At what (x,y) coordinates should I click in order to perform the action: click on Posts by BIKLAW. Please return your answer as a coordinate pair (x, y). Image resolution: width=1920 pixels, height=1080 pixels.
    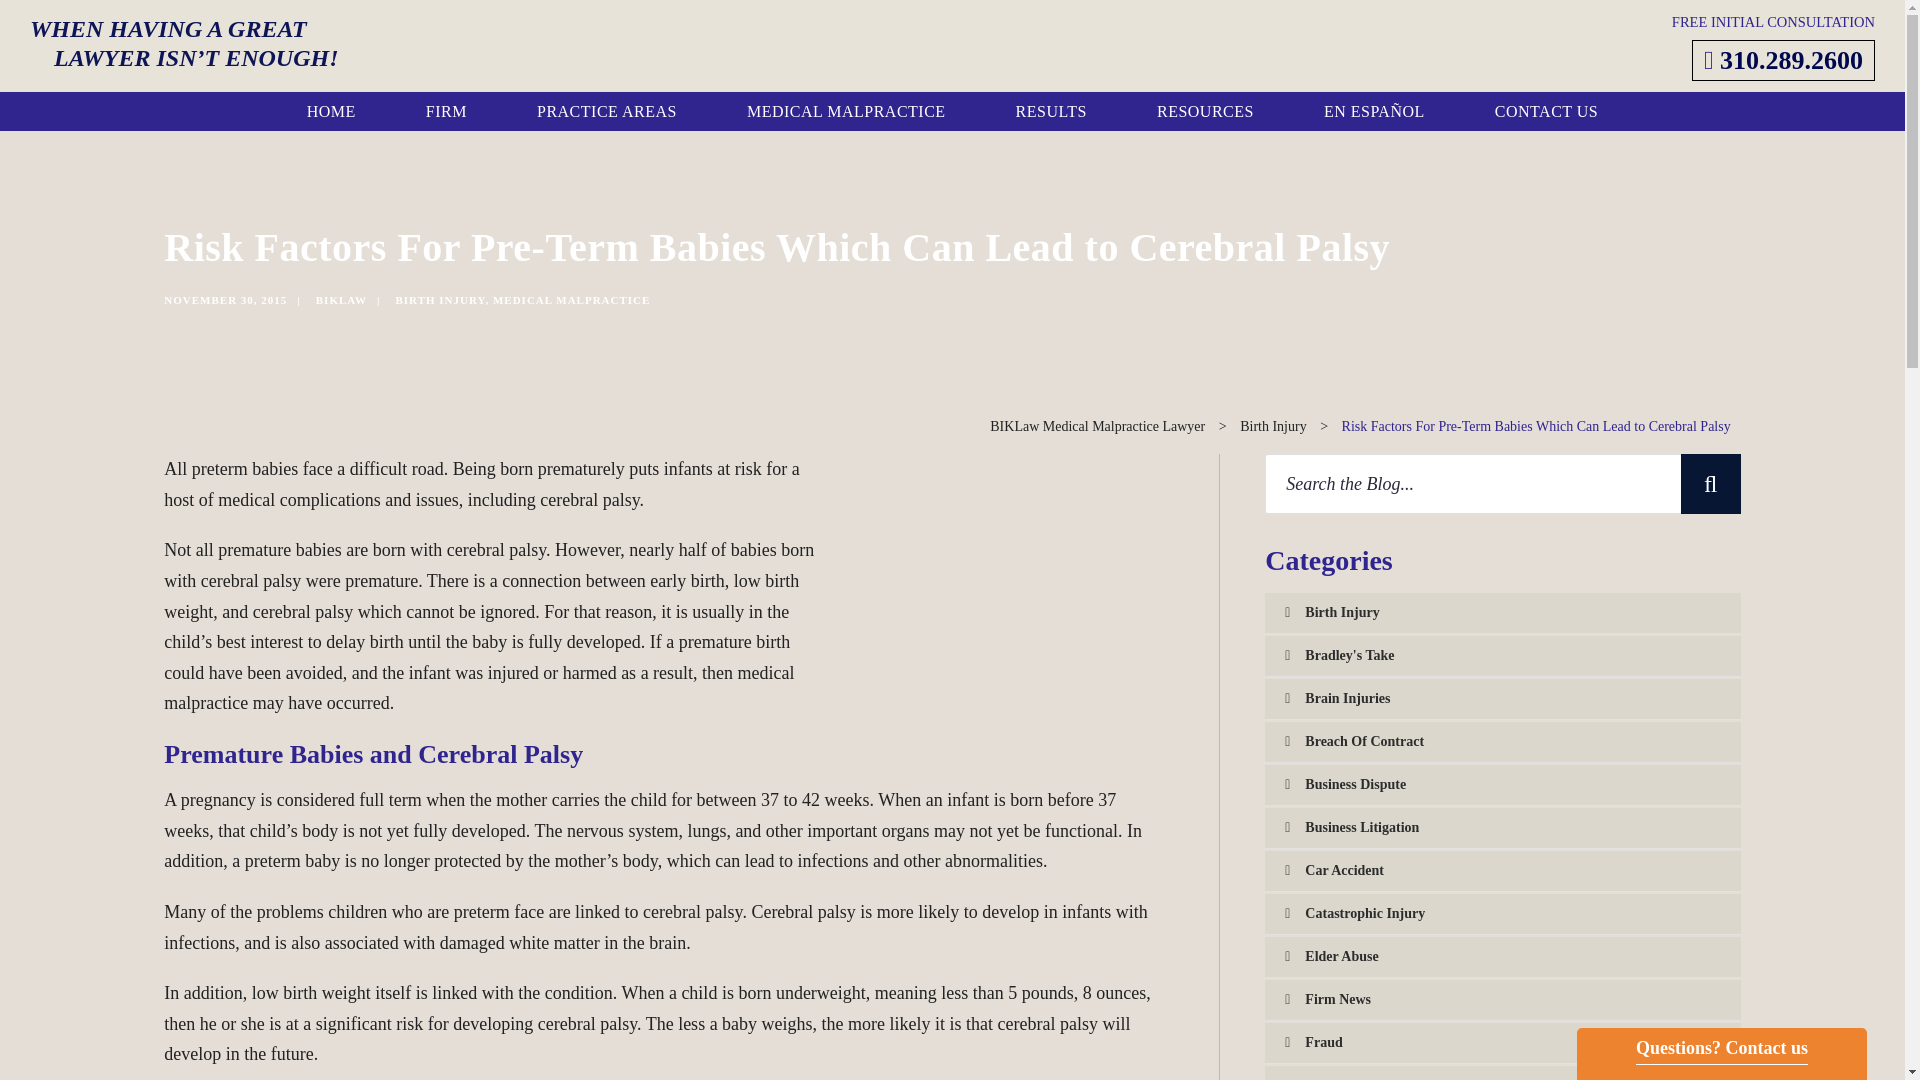
    Looking at the image, I should click on (341, 299).